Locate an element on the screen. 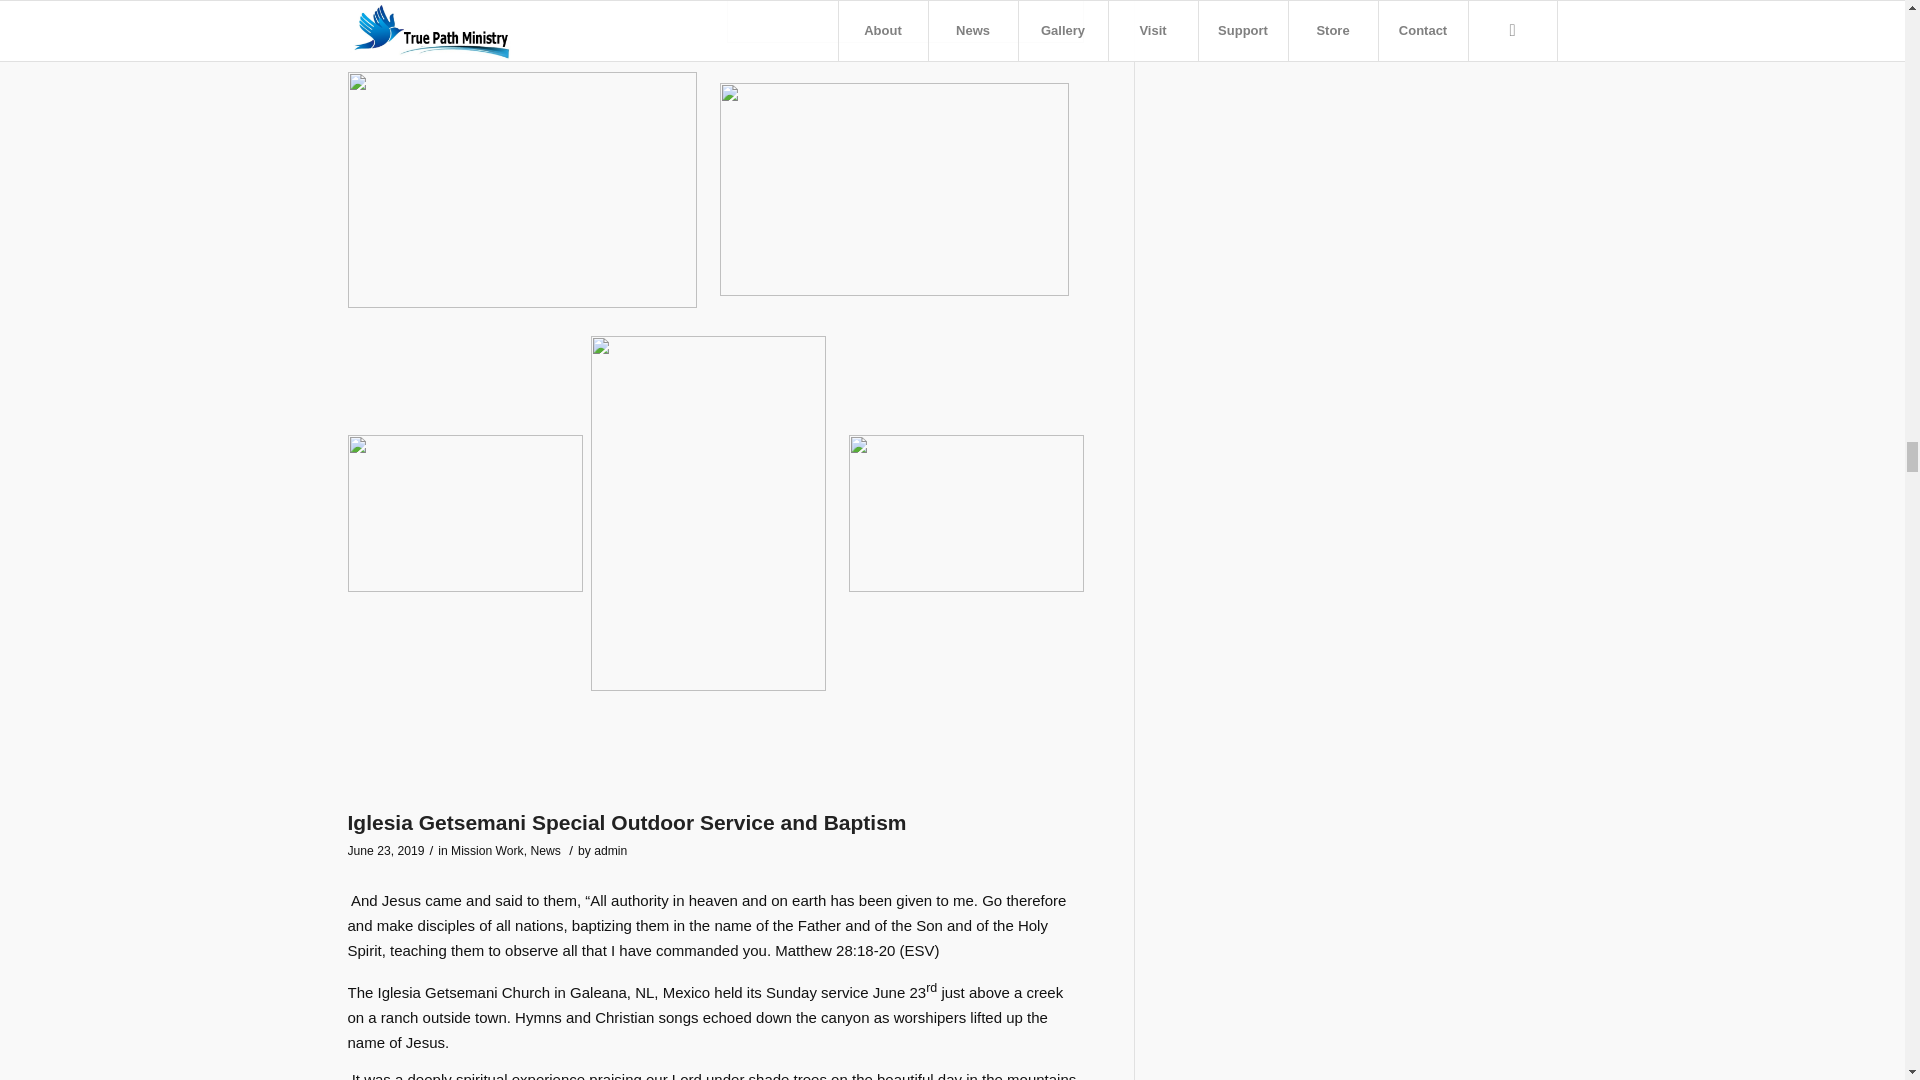 The height and width of the screenshot is (1080, 1920). Iglesia Getsemani Special Outdoor Service and Baptism is located at coordinates (626, 822).